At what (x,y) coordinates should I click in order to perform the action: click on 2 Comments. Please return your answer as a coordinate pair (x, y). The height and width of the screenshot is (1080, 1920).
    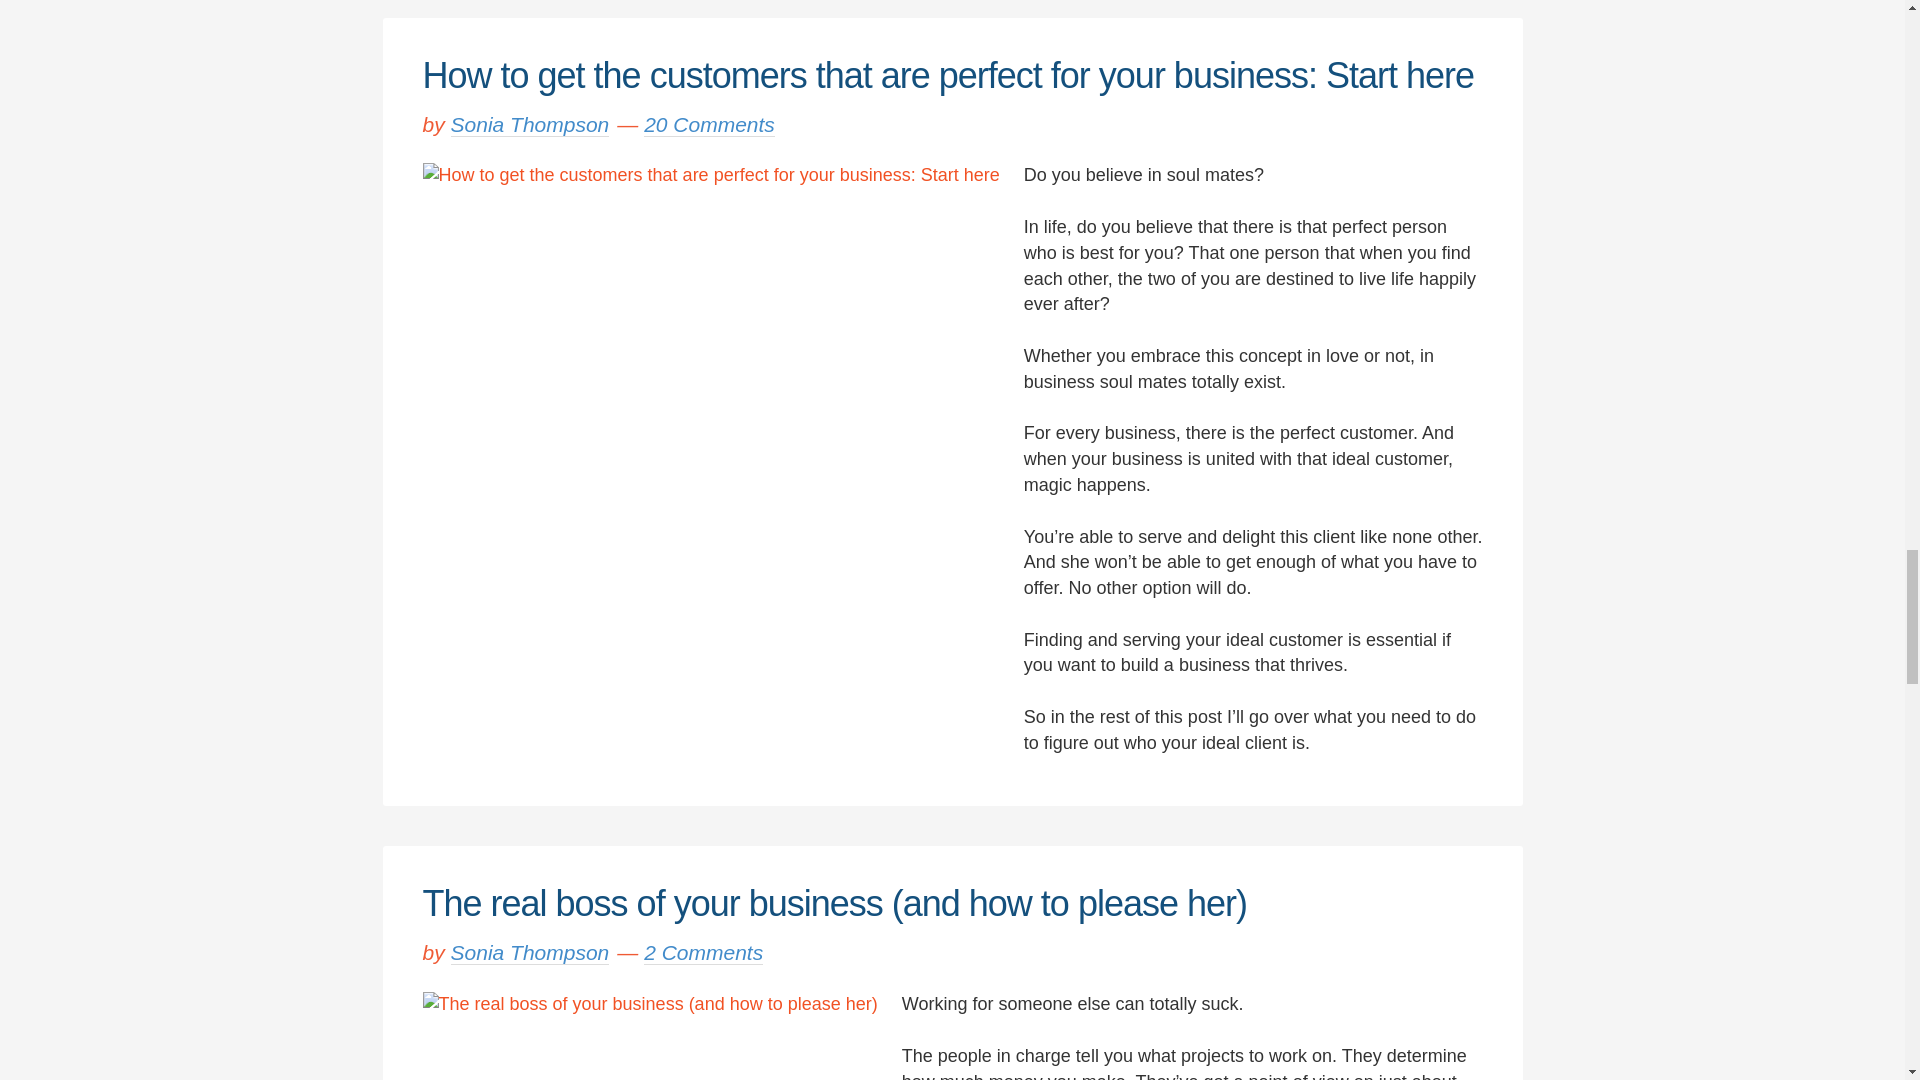
    Looking at the image, I should click on (702, 952).